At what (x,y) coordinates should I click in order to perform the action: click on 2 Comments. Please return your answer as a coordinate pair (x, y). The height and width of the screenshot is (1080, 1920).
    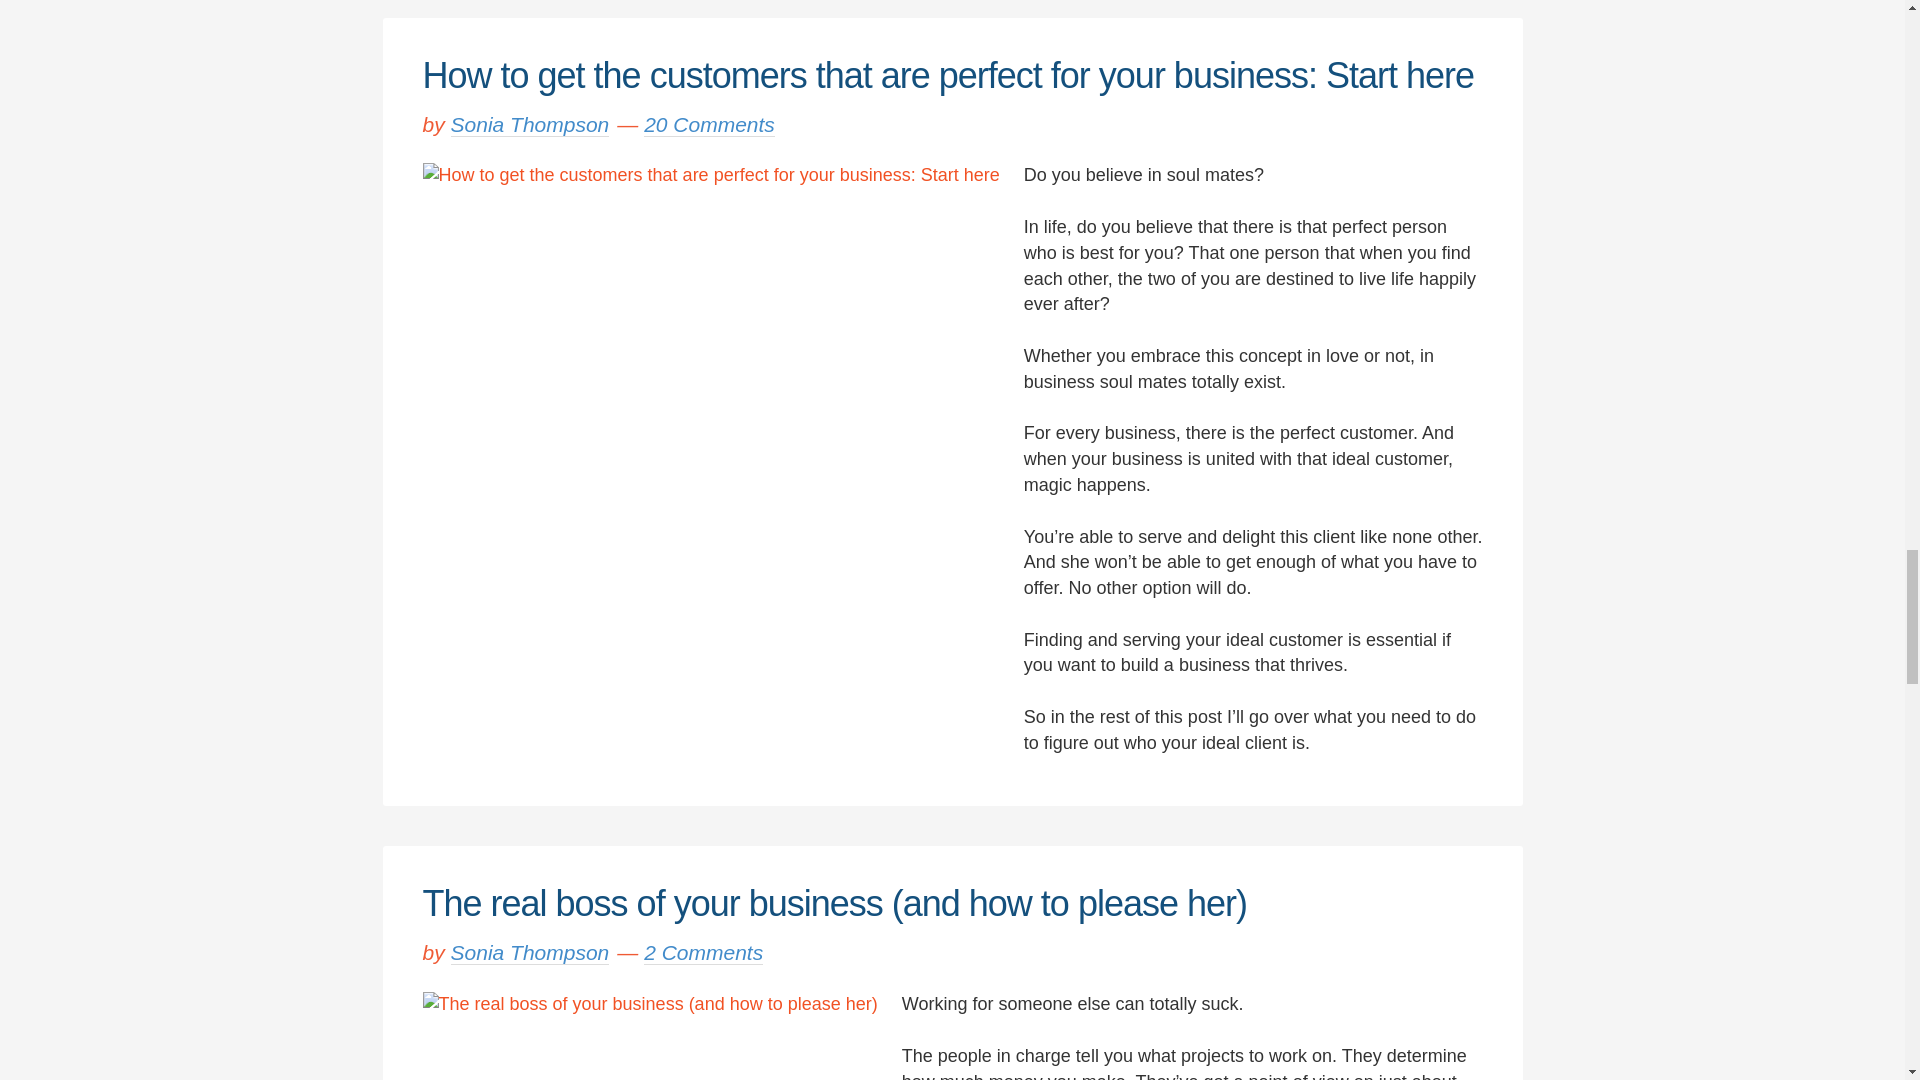
    Looking at the image, I should click on (702, 952).